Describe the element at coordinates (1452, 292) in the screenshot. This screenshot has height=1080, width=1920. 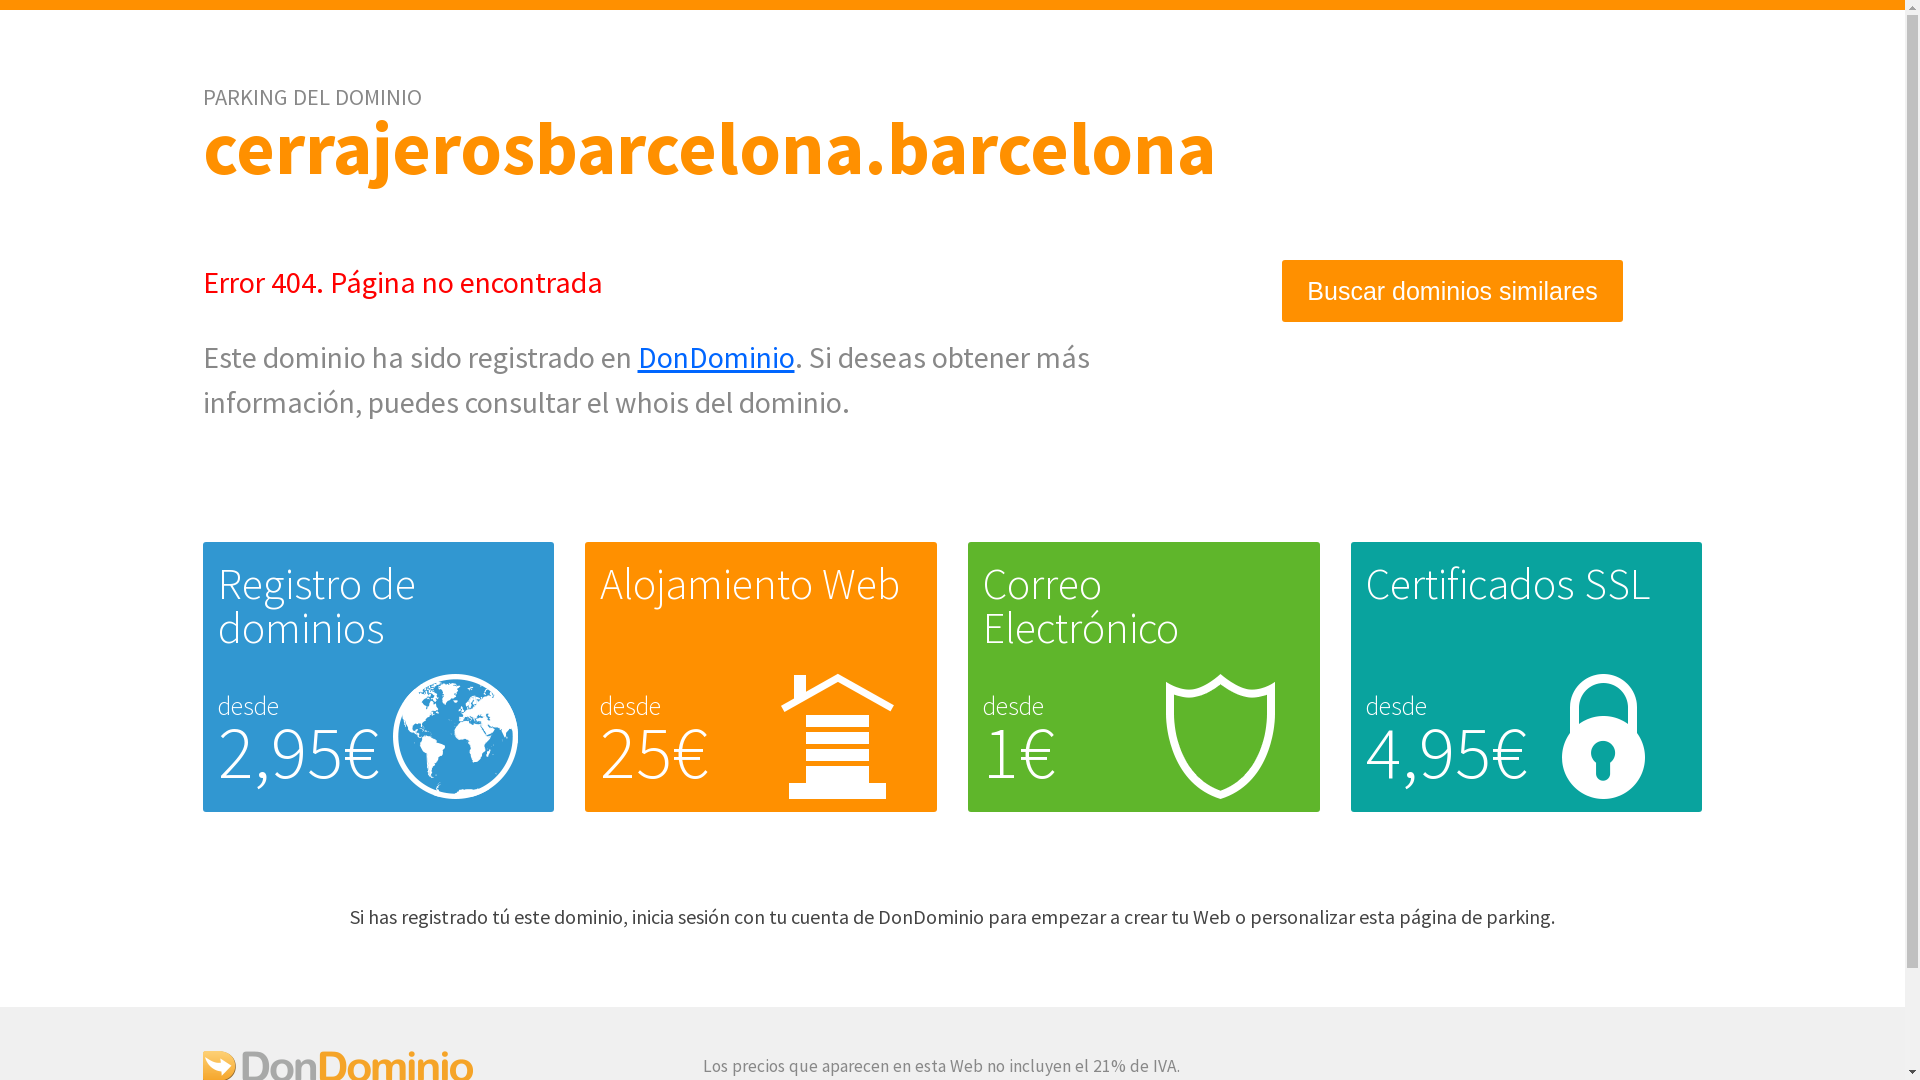
I see `Buscar dominios similares` at that location.